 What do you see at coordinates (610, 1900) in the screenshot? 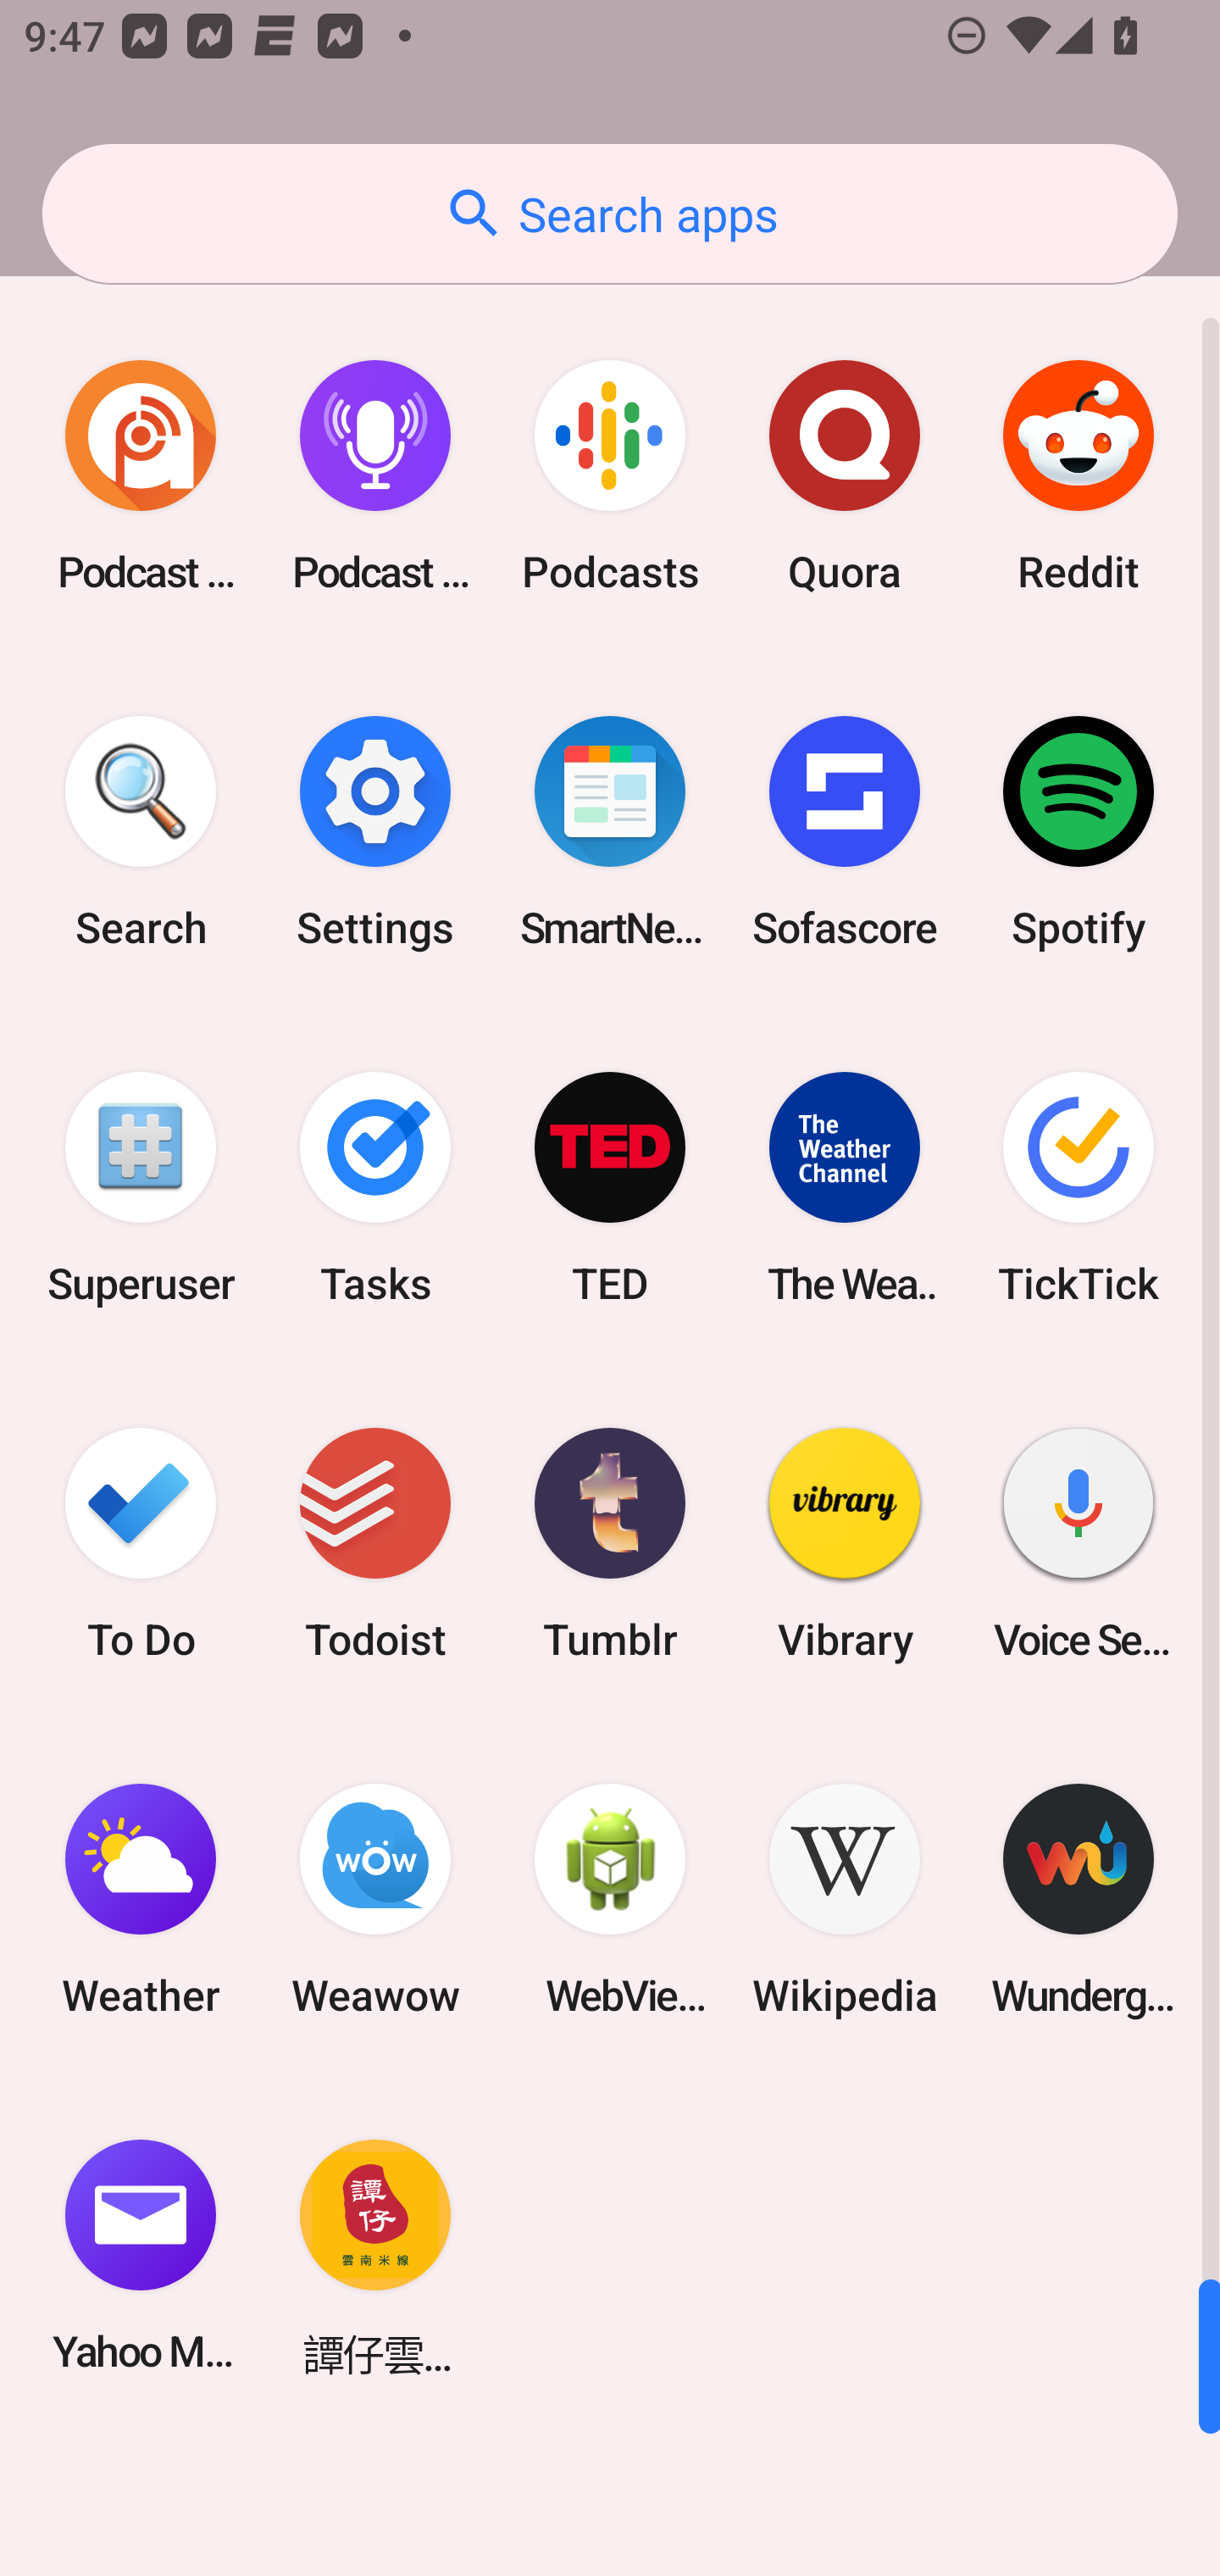
I see `WebView Browser Tester` at bounding box center [610, 1900].